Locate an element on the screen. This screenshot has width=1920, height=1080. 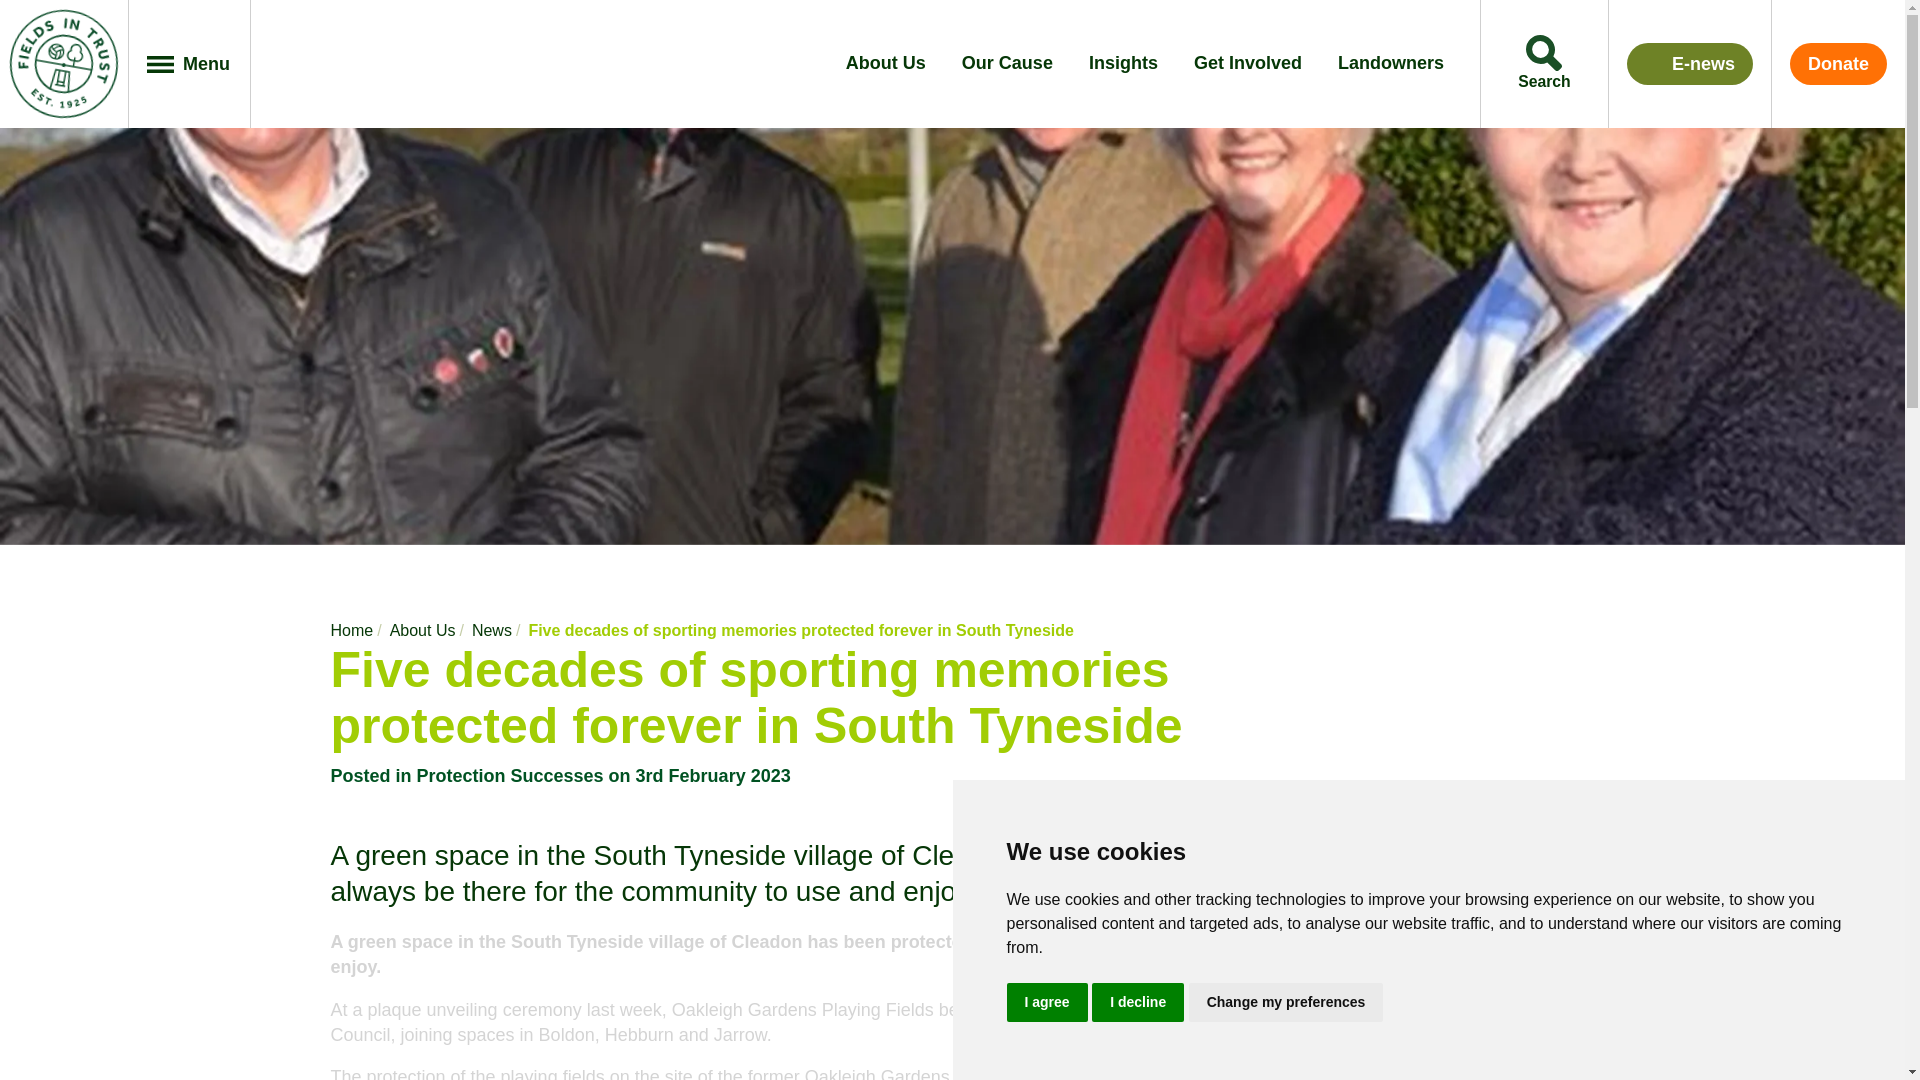
Donate is located at coordinates (1838, 64).